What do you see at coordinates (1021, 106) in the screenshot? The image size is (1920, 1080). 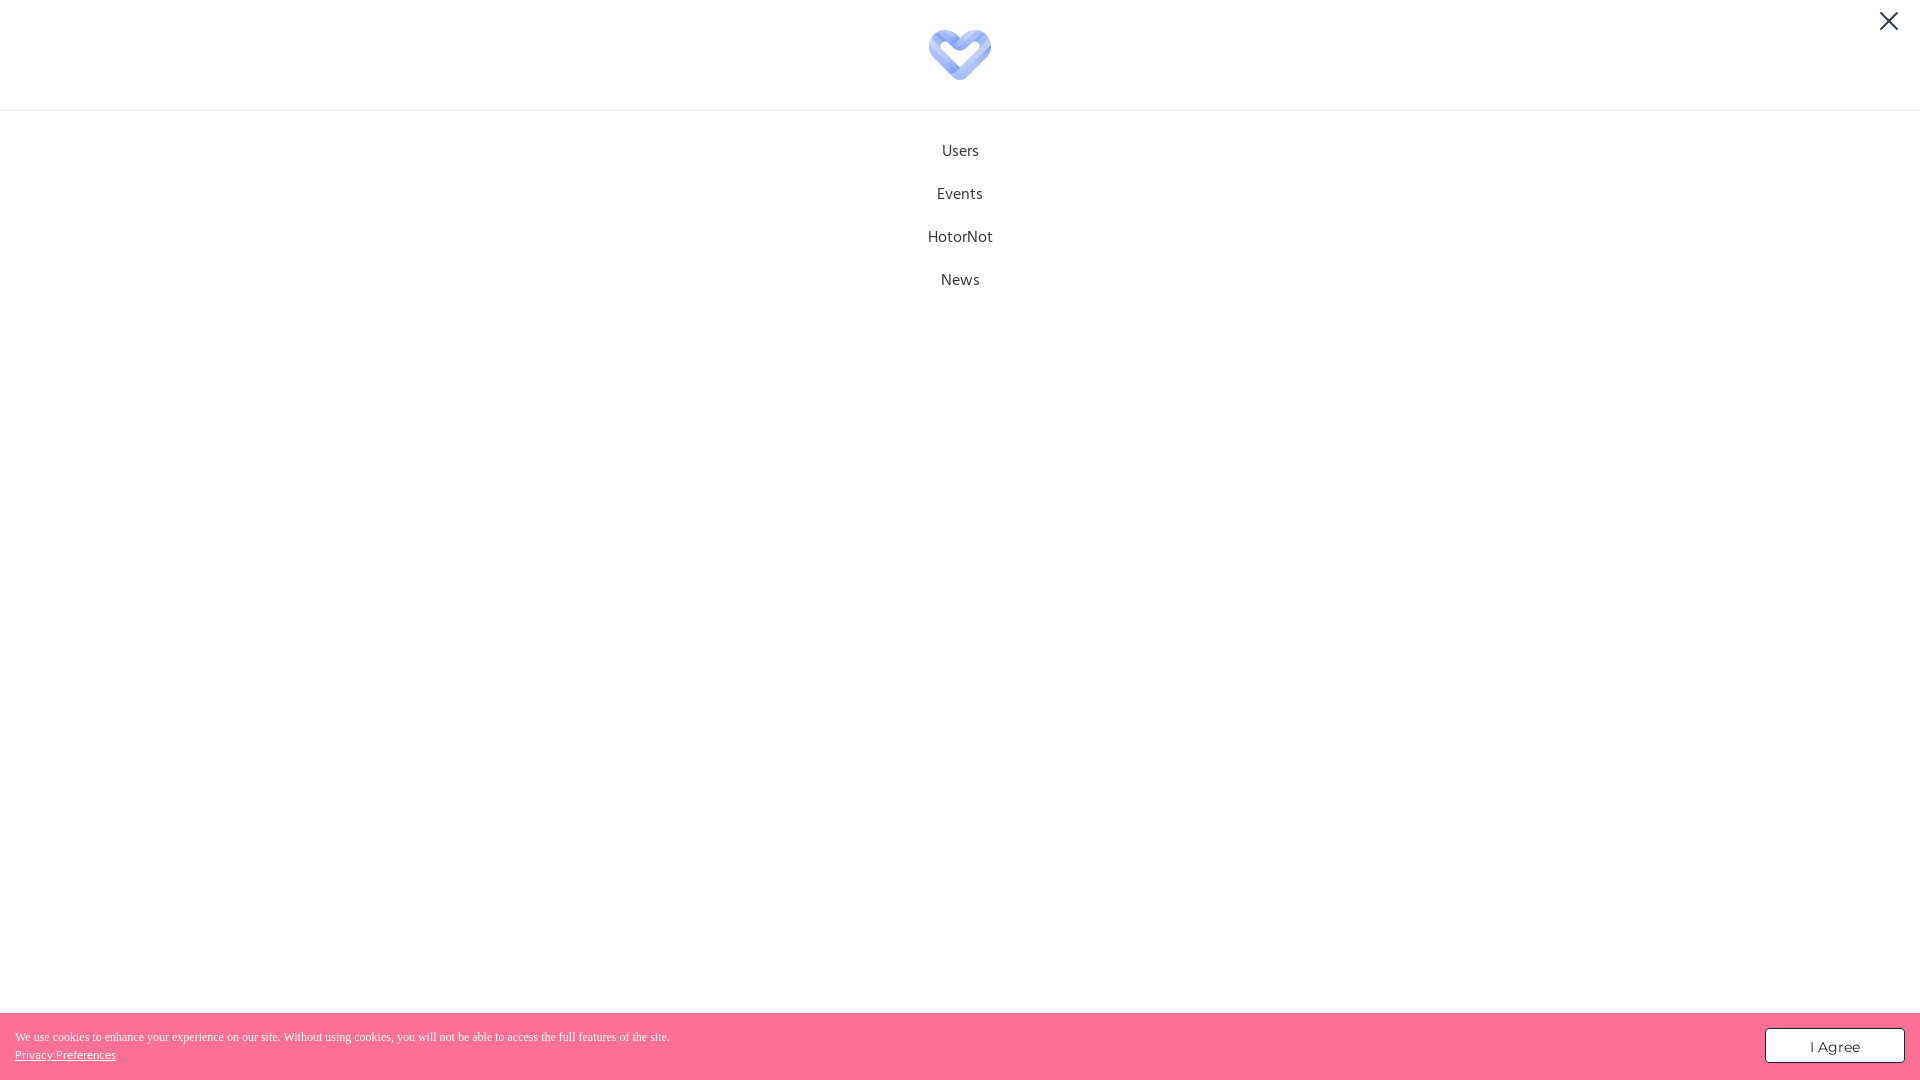 I see `News` at bounding box center [1021, 106].